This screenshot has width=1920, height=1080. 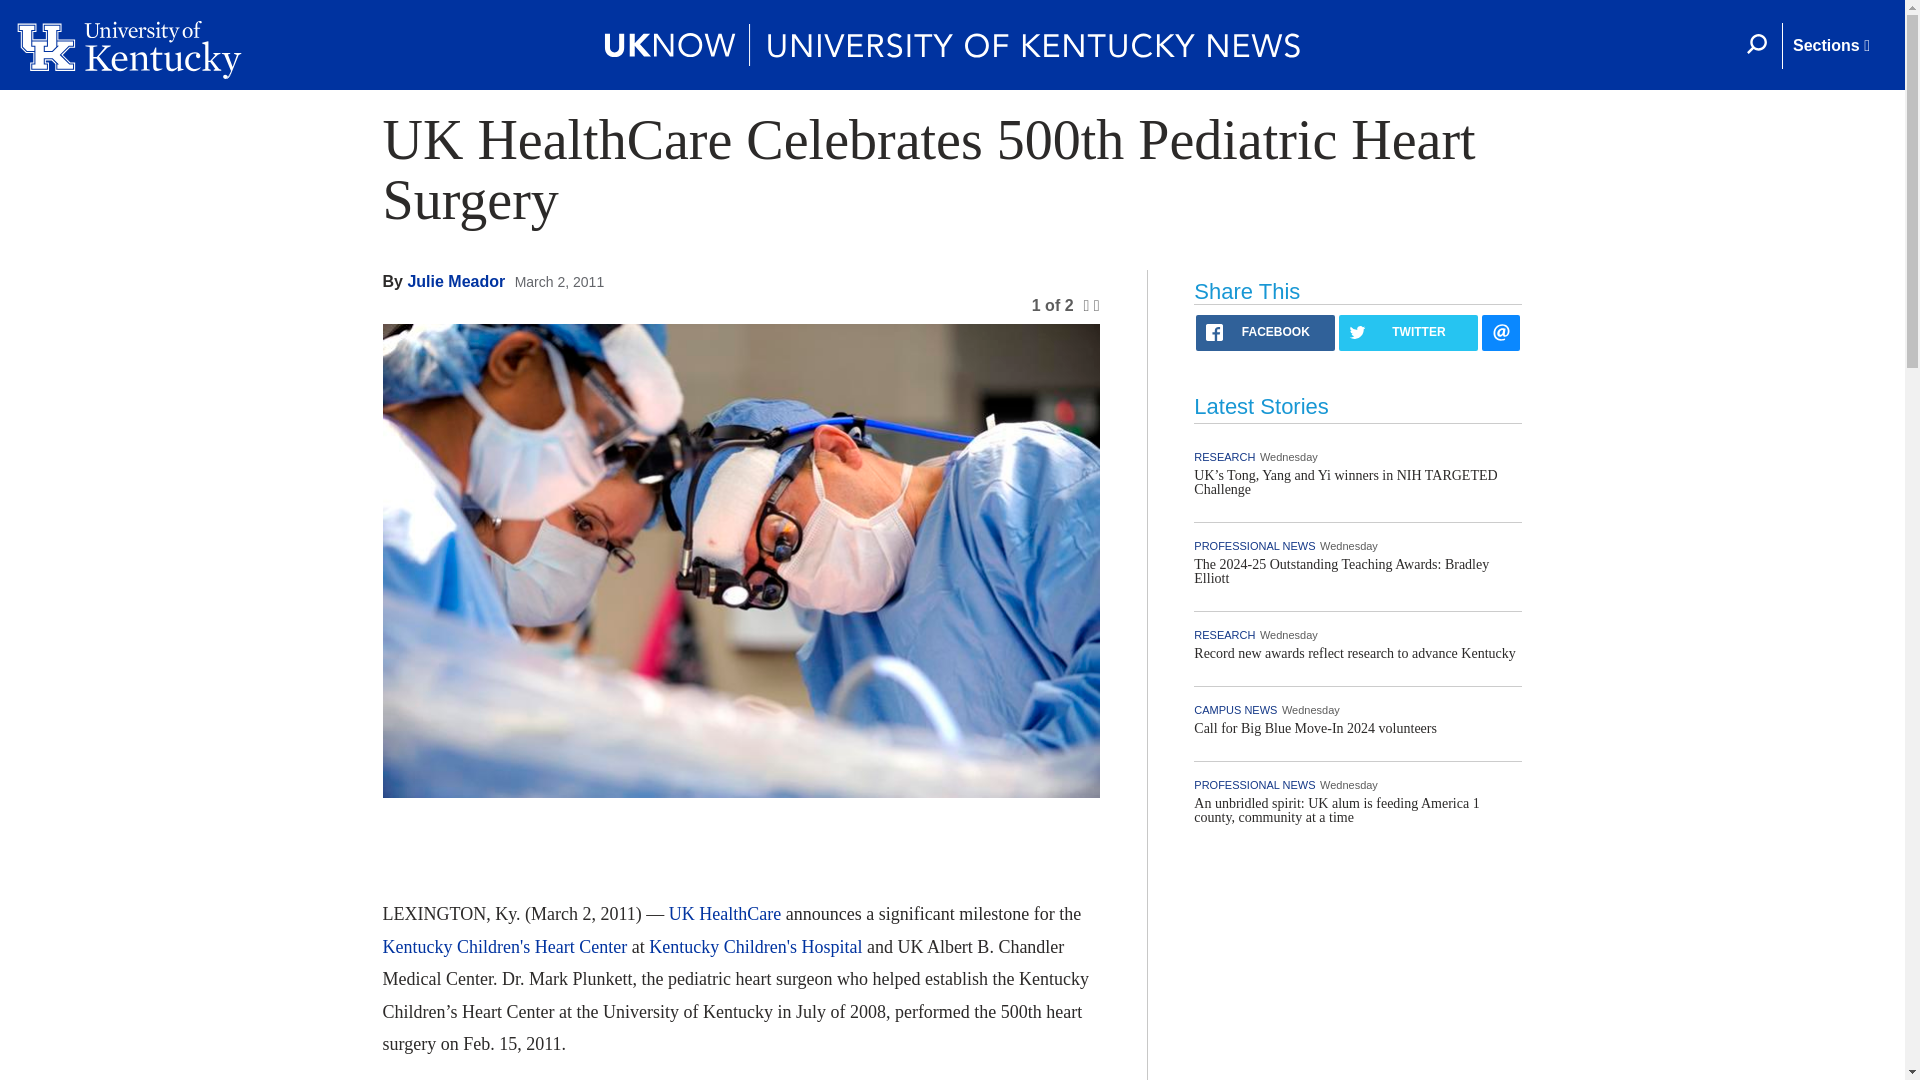 I want to click on Call for Big Blue Move-In 2024 volunteers, so click(x=1315, y=728).